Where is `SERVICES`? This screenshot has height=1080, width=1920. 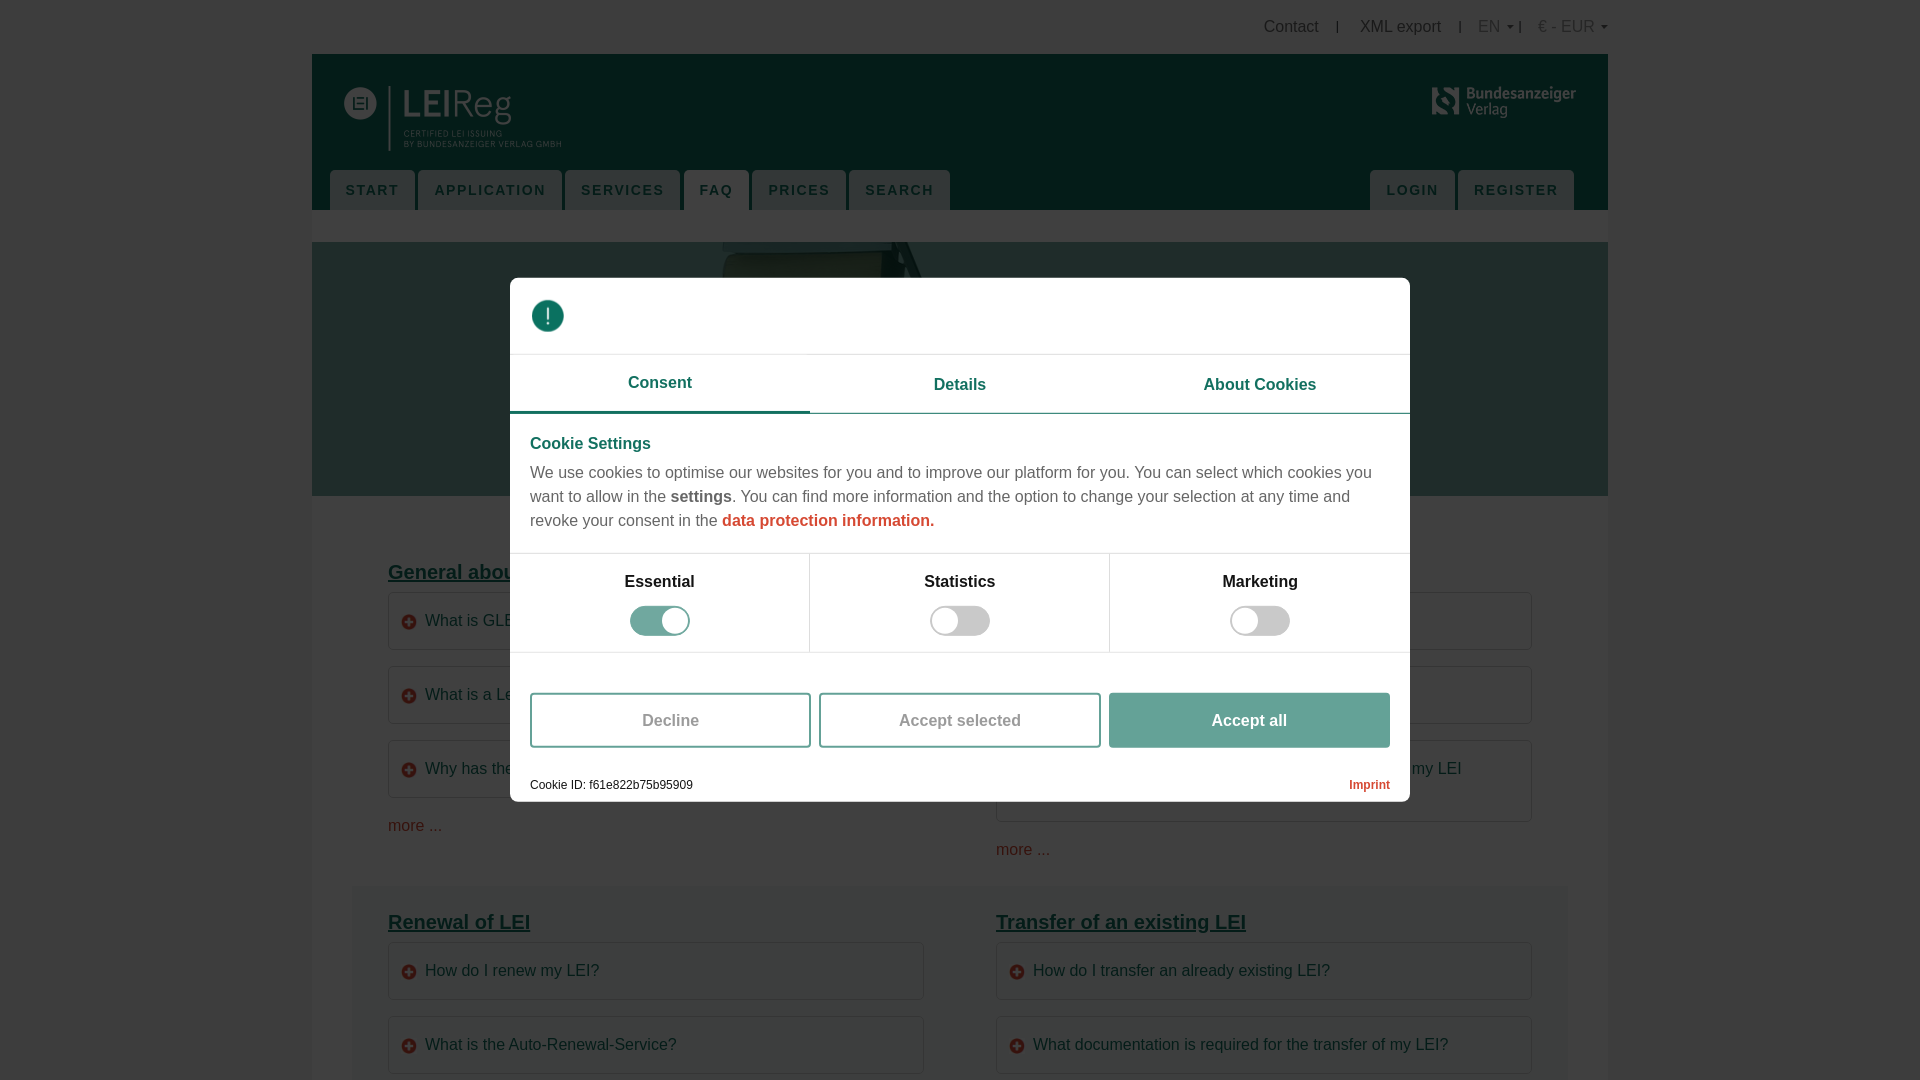 SERVICES is located at coordinates (622, 190).